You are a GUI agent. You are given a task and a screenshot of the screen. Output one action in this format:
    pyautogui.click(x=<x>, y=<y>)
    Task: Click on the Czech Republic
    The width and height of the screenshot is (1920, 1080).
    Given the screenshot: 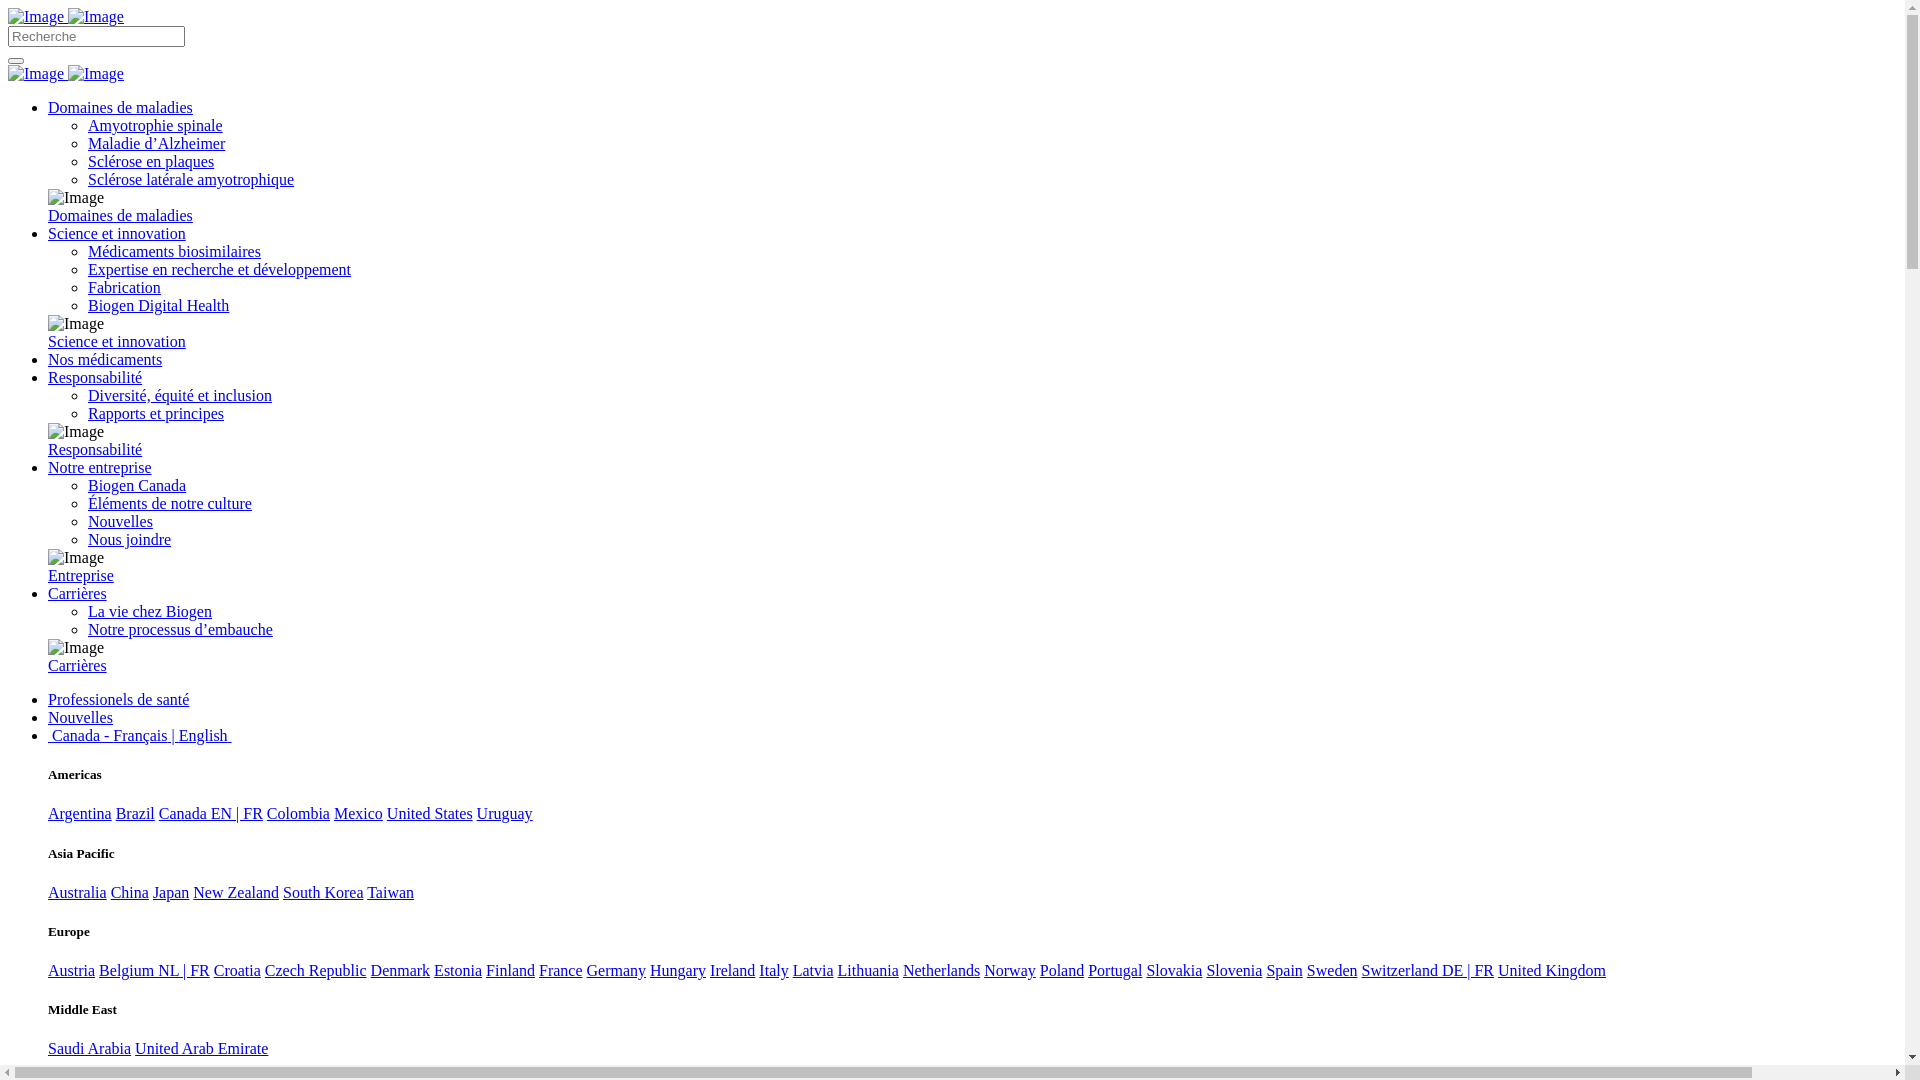 What is the action you would take?
    pyautogui.click(x=316, y=970)
    